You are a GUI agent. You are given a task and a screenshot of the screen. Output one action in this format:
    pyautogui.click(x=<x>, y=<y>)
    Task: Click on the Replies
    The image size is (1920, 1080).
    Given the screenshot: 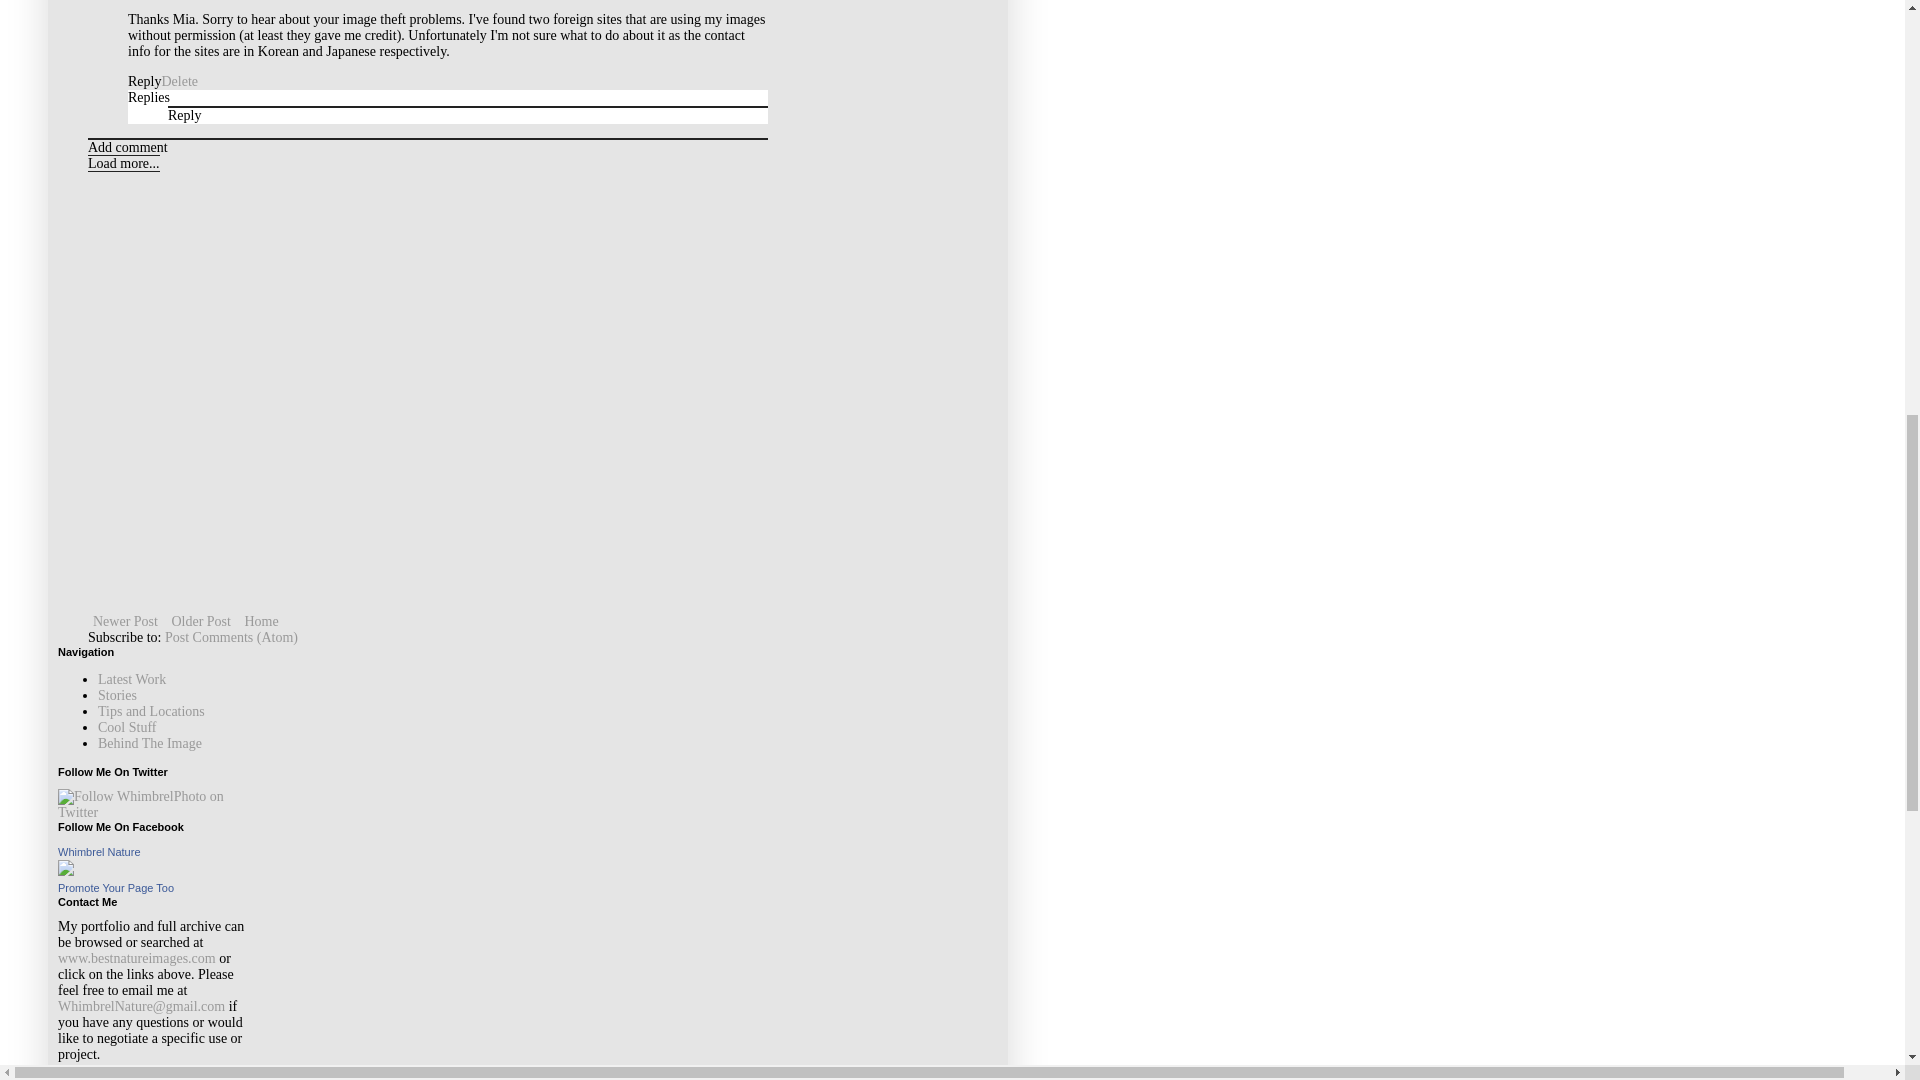 What is the action you would take?
    pyautogui.click(x=149, y=96)
    